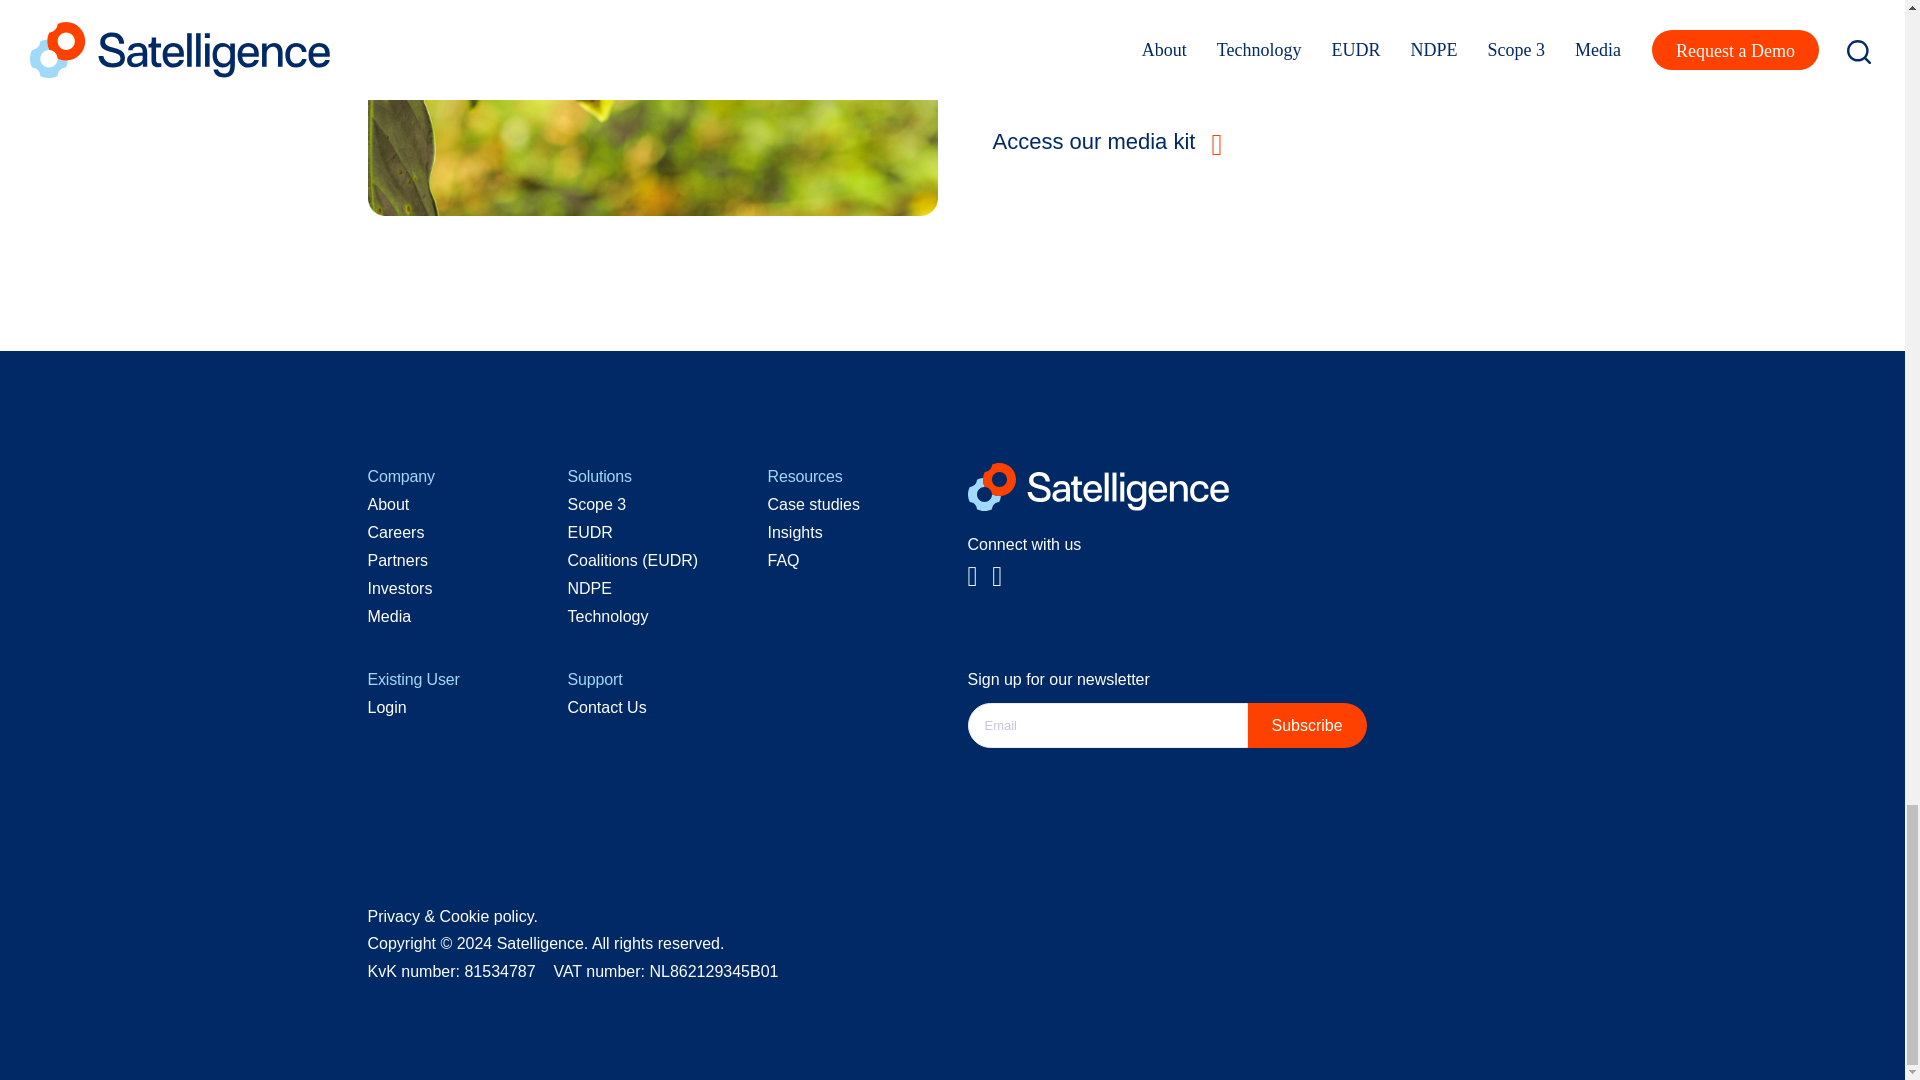  What do you see at coordinates (590, 588) in the screenshot?
I see `NDPE` at bounding box center [590, 588].